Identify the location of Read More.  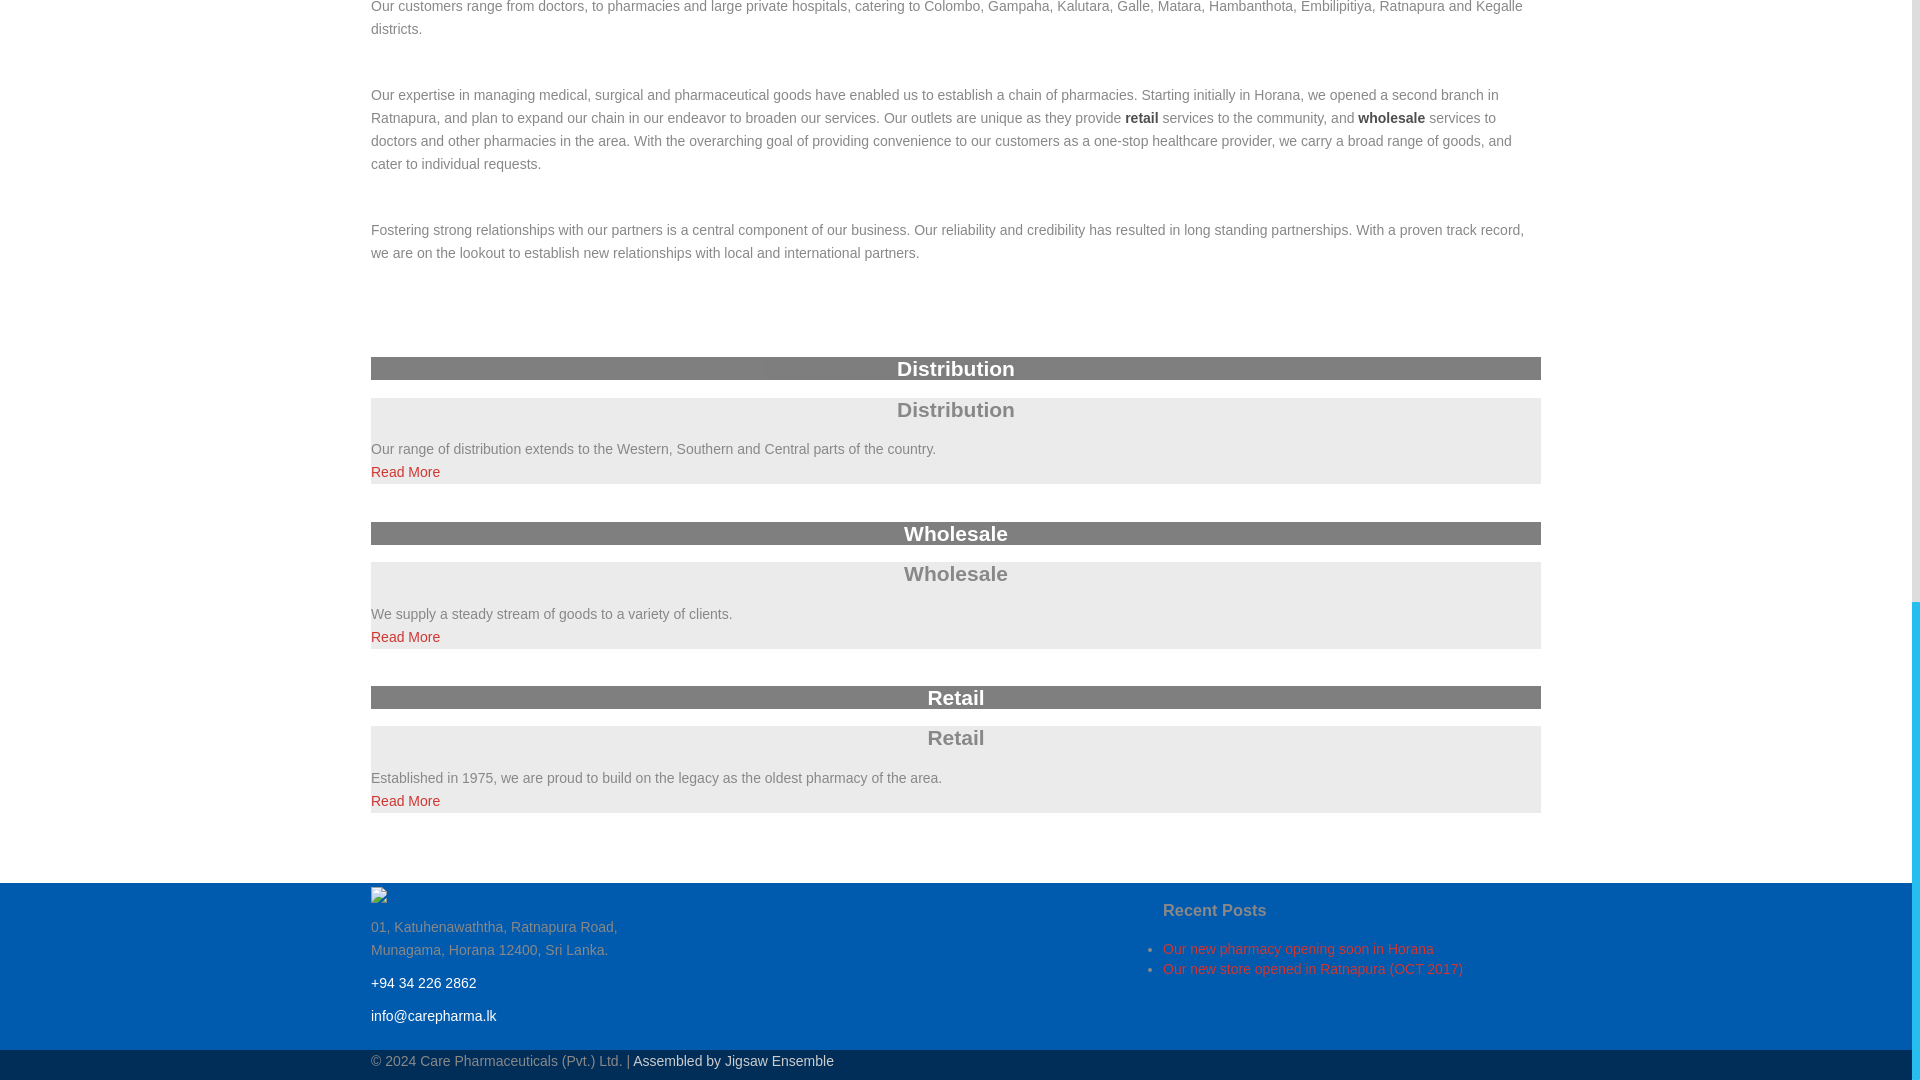
(404, 472).